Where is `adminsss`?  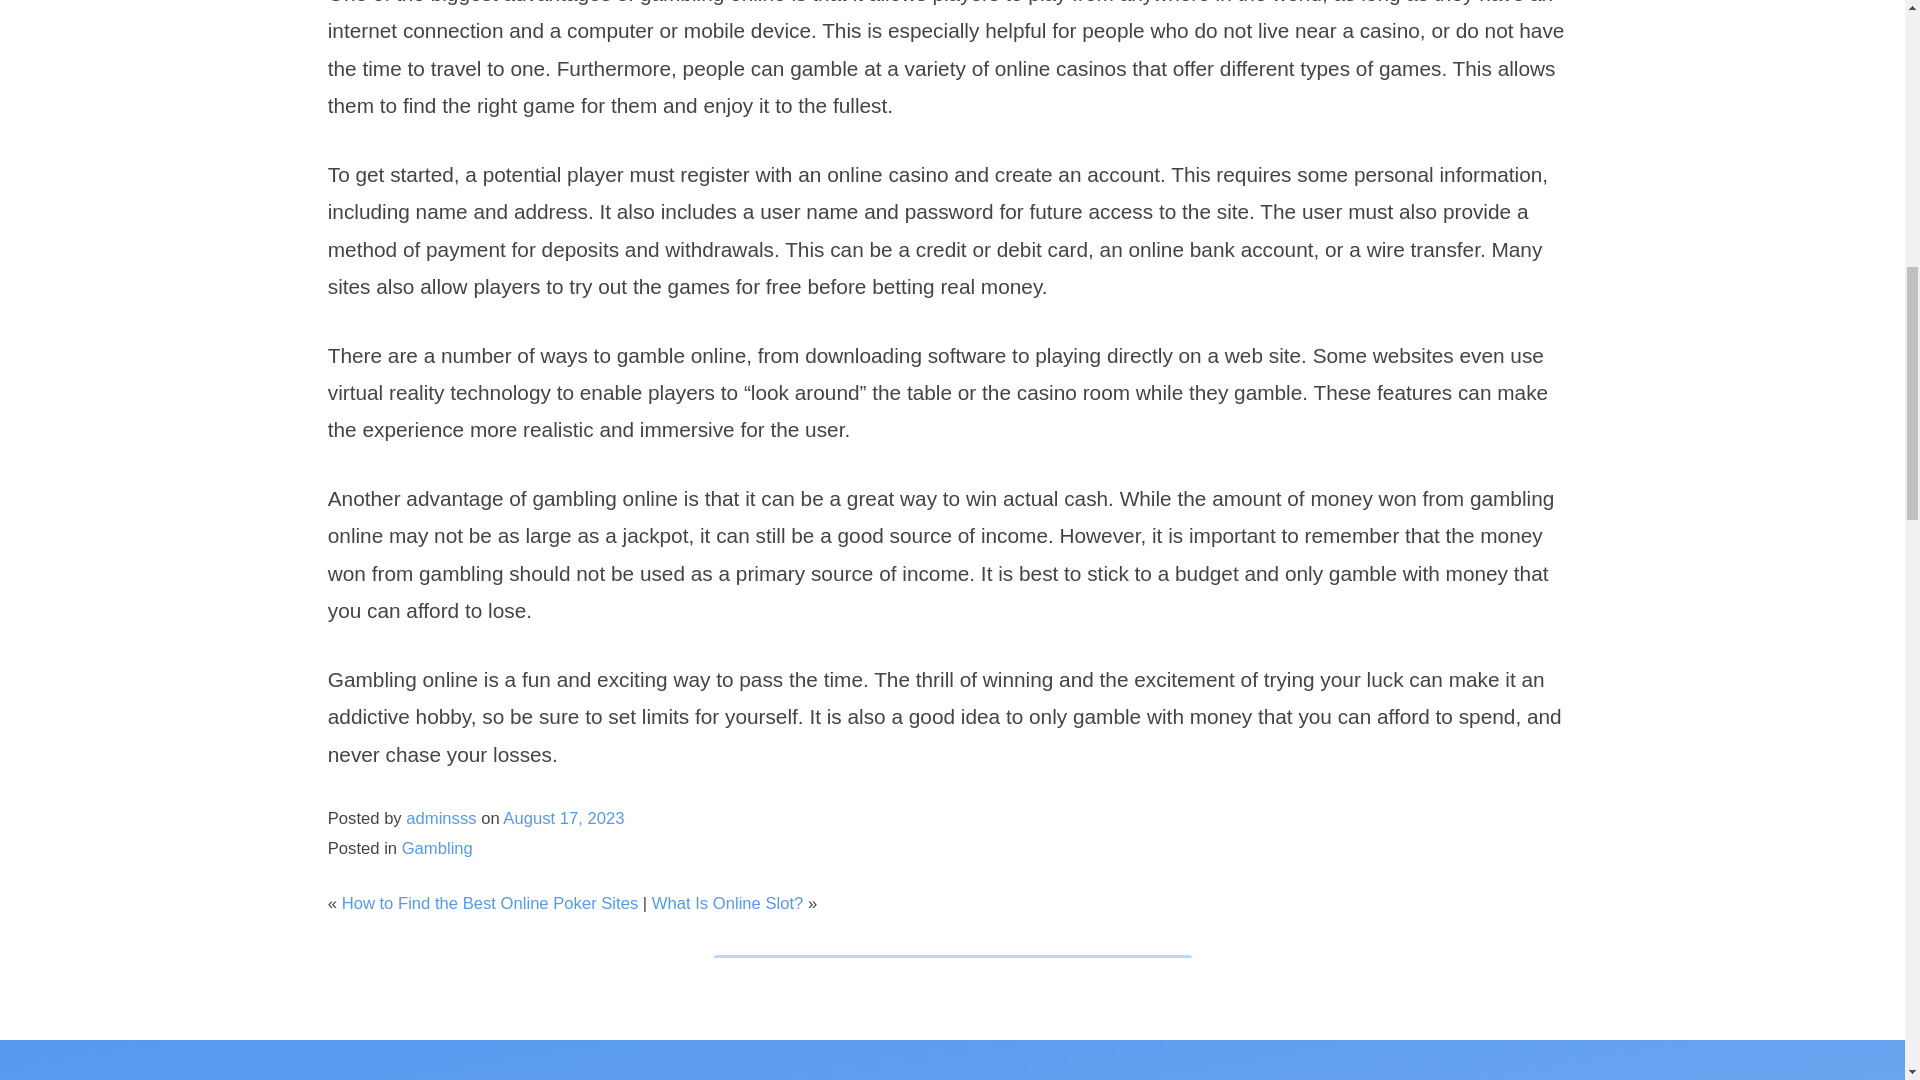
adminsss is located at coordinates (440, 818).